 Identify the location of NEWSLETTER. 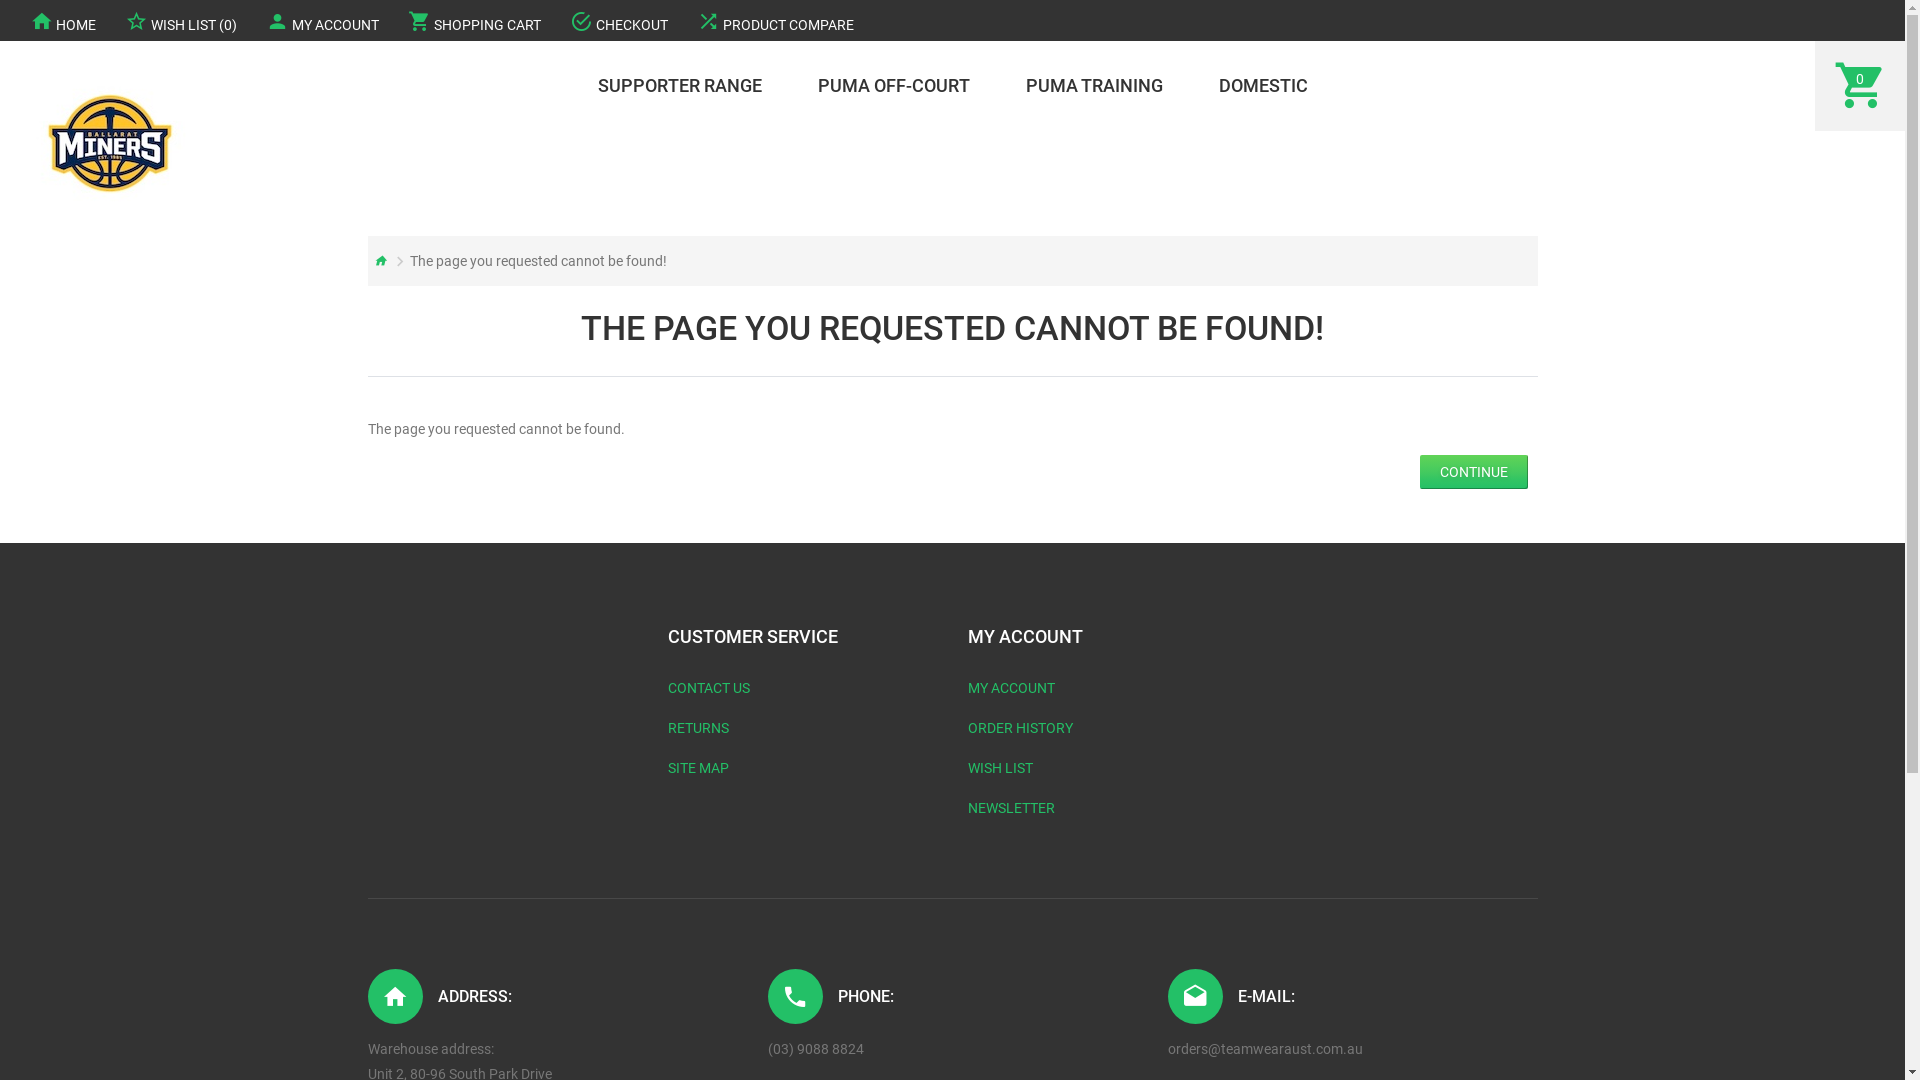
(1012, 808).